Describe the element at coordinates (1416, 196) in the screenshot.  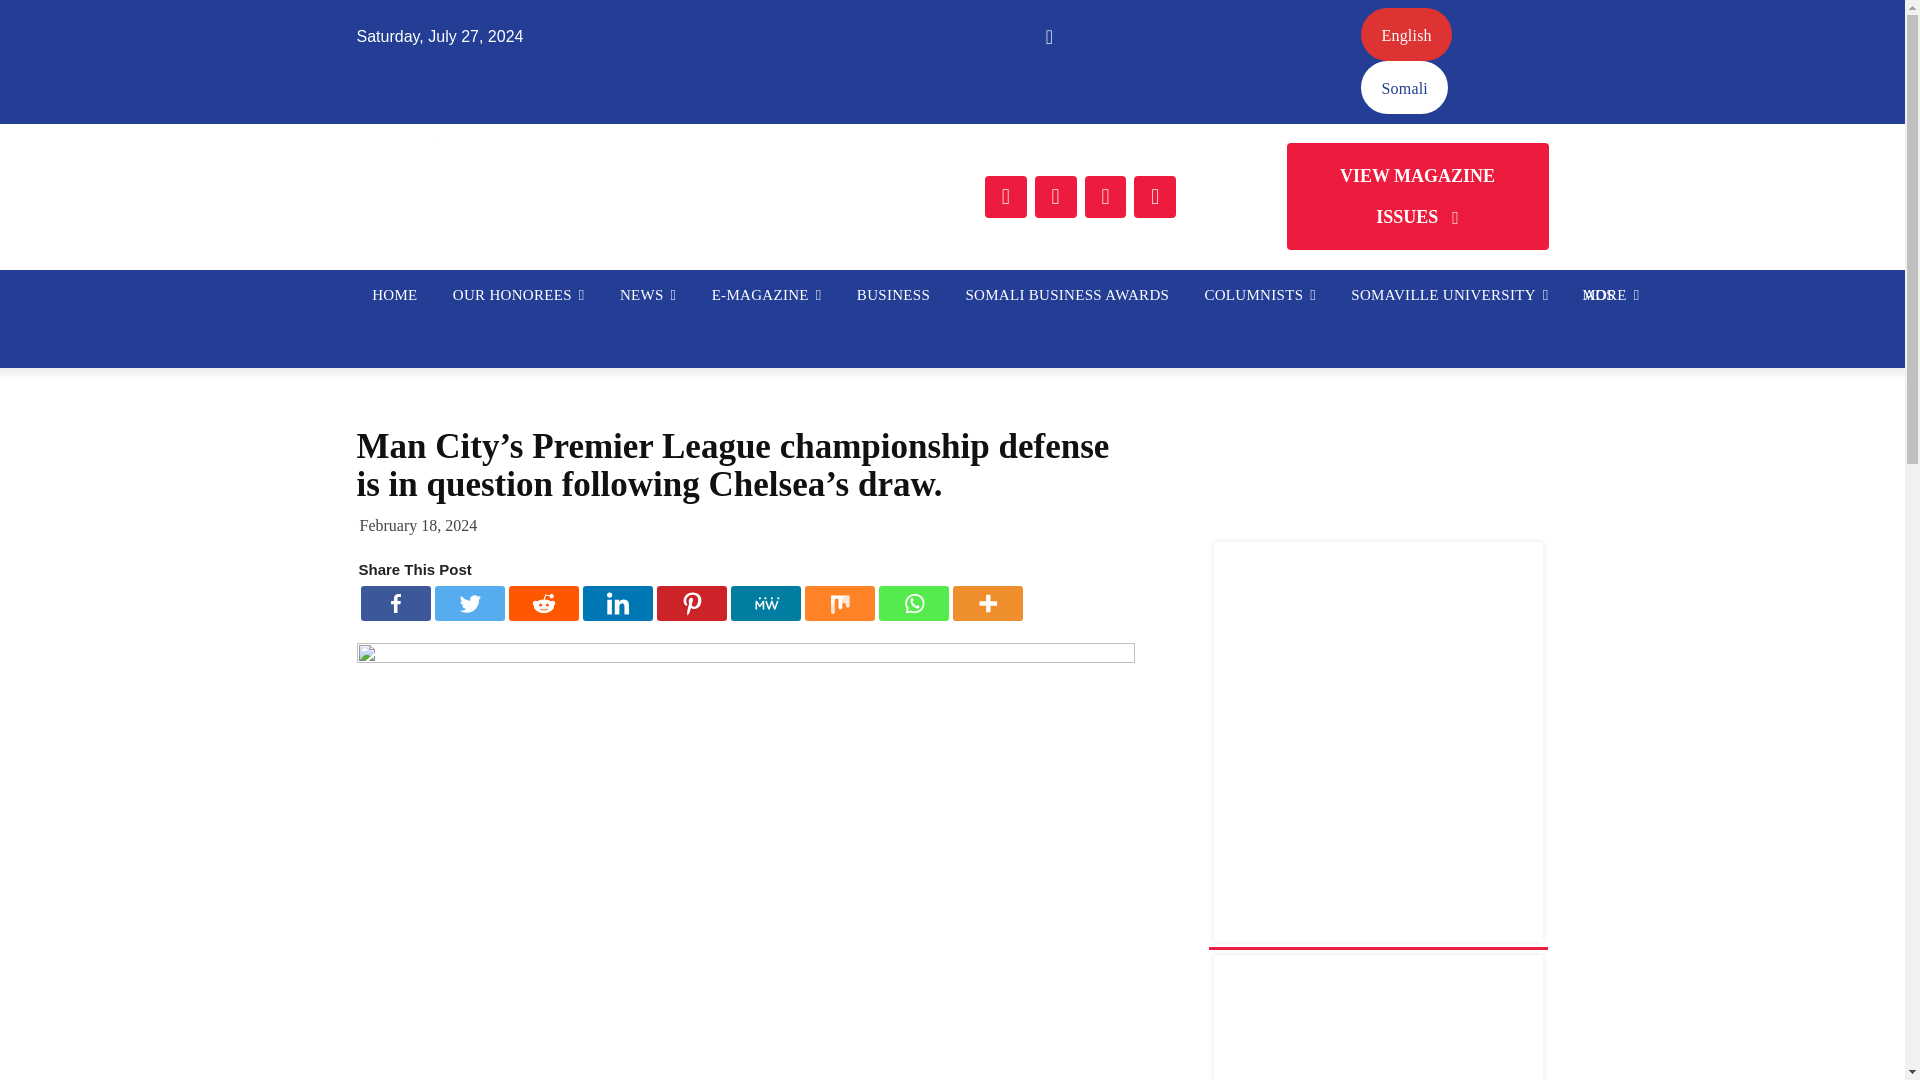
I see `View magazine Issues` at that location.